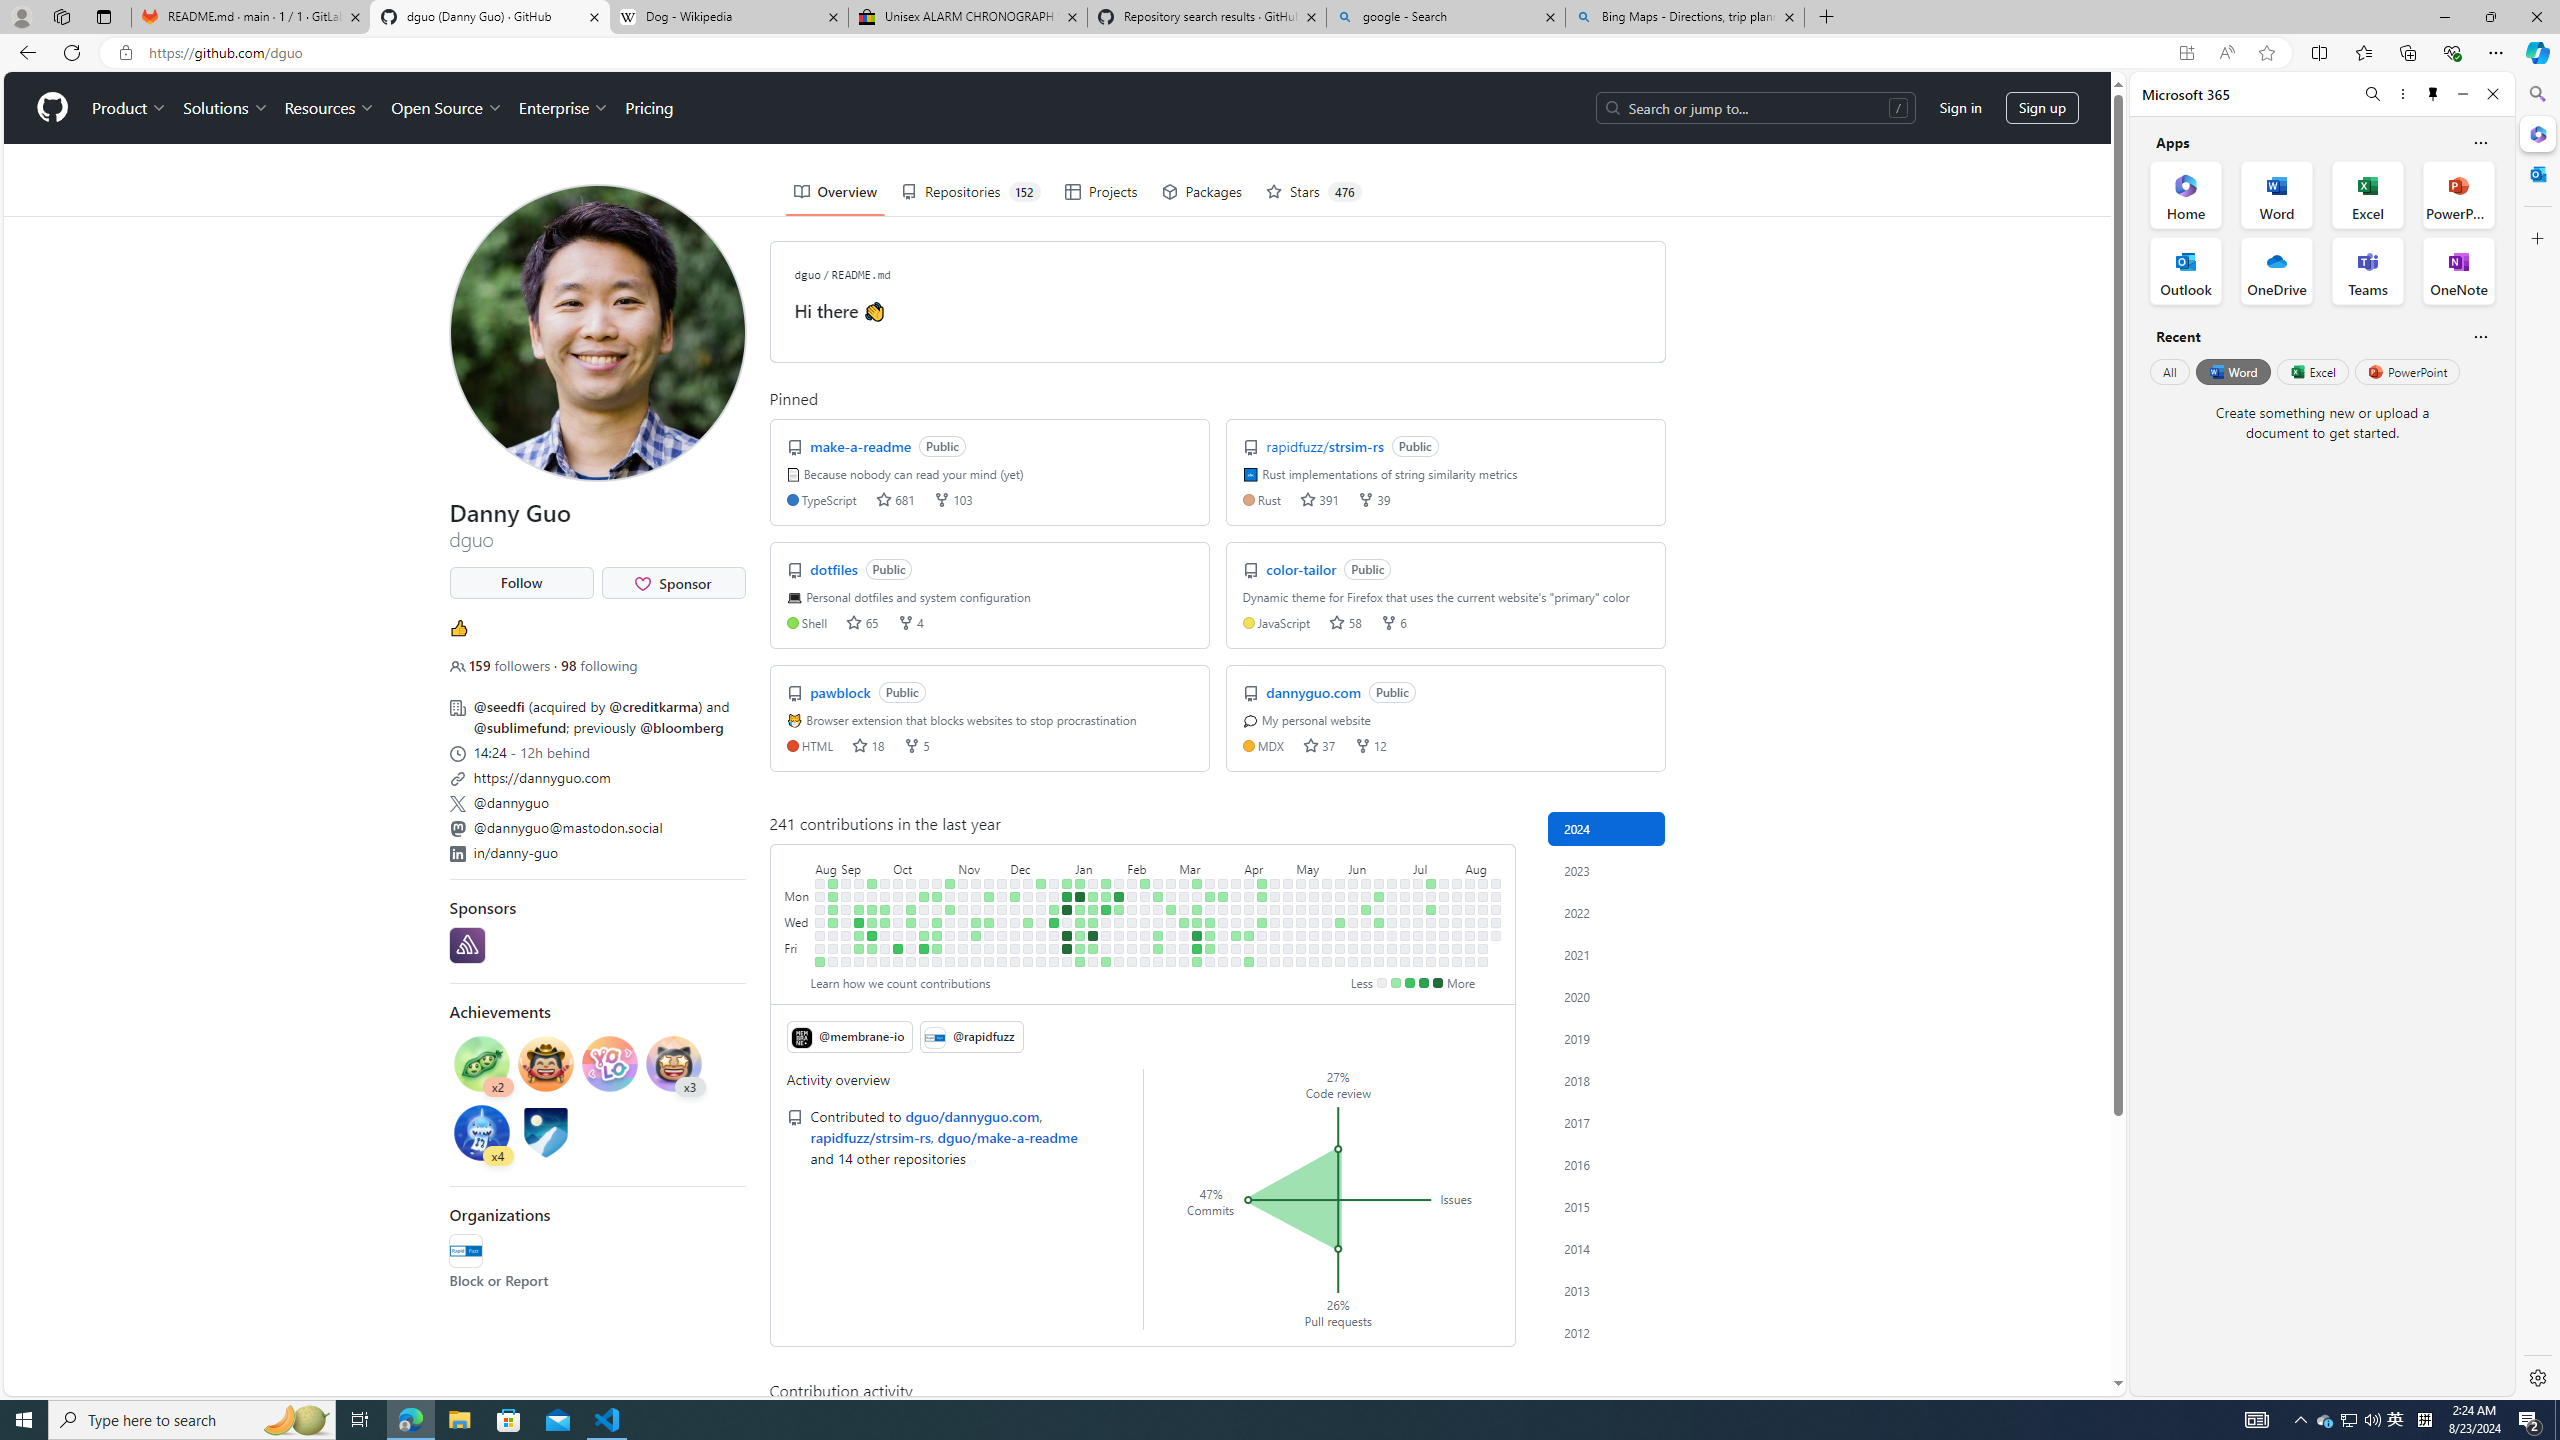  I want to click on No contributions on April 8th., so click(1249, 896).